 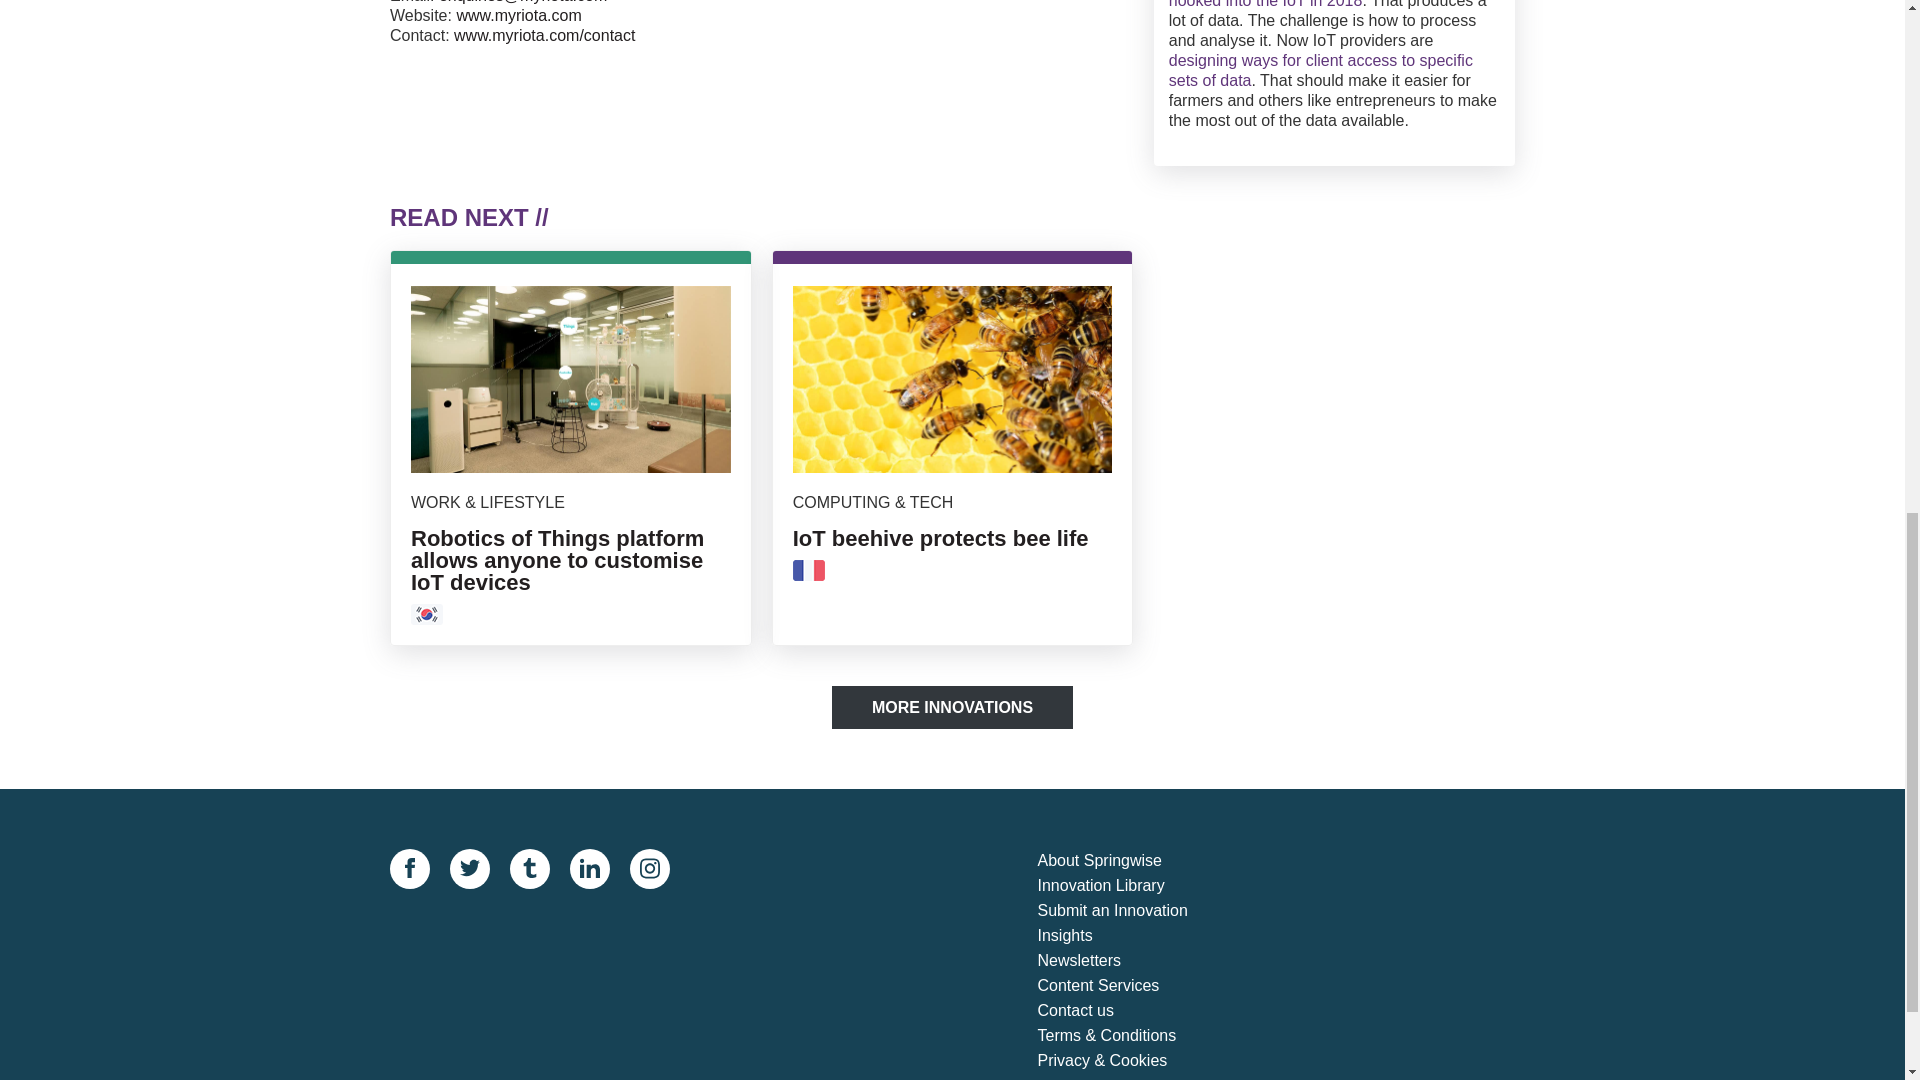 I want to click on MORE INNOVATIONS, so click(x=952, y=707).